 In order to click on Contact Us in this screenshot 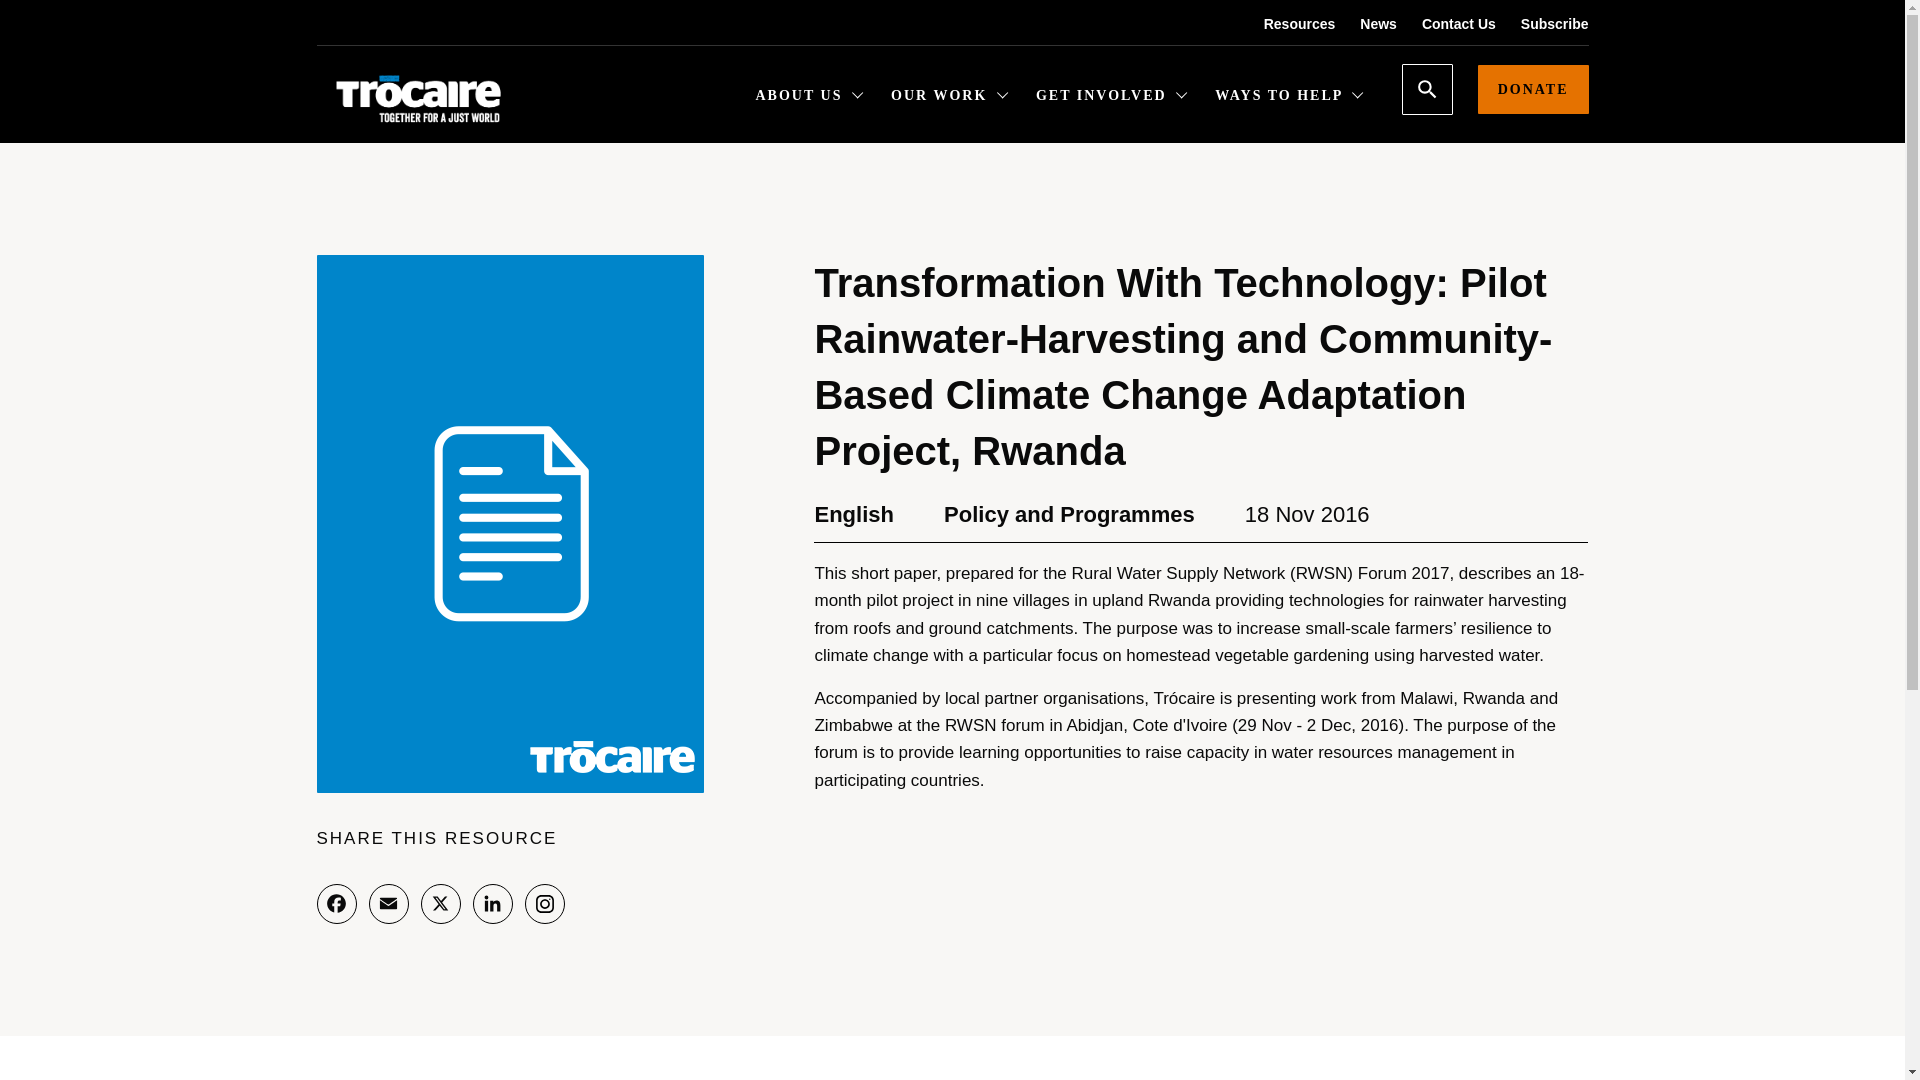, I will do `click(1446, 24)`.